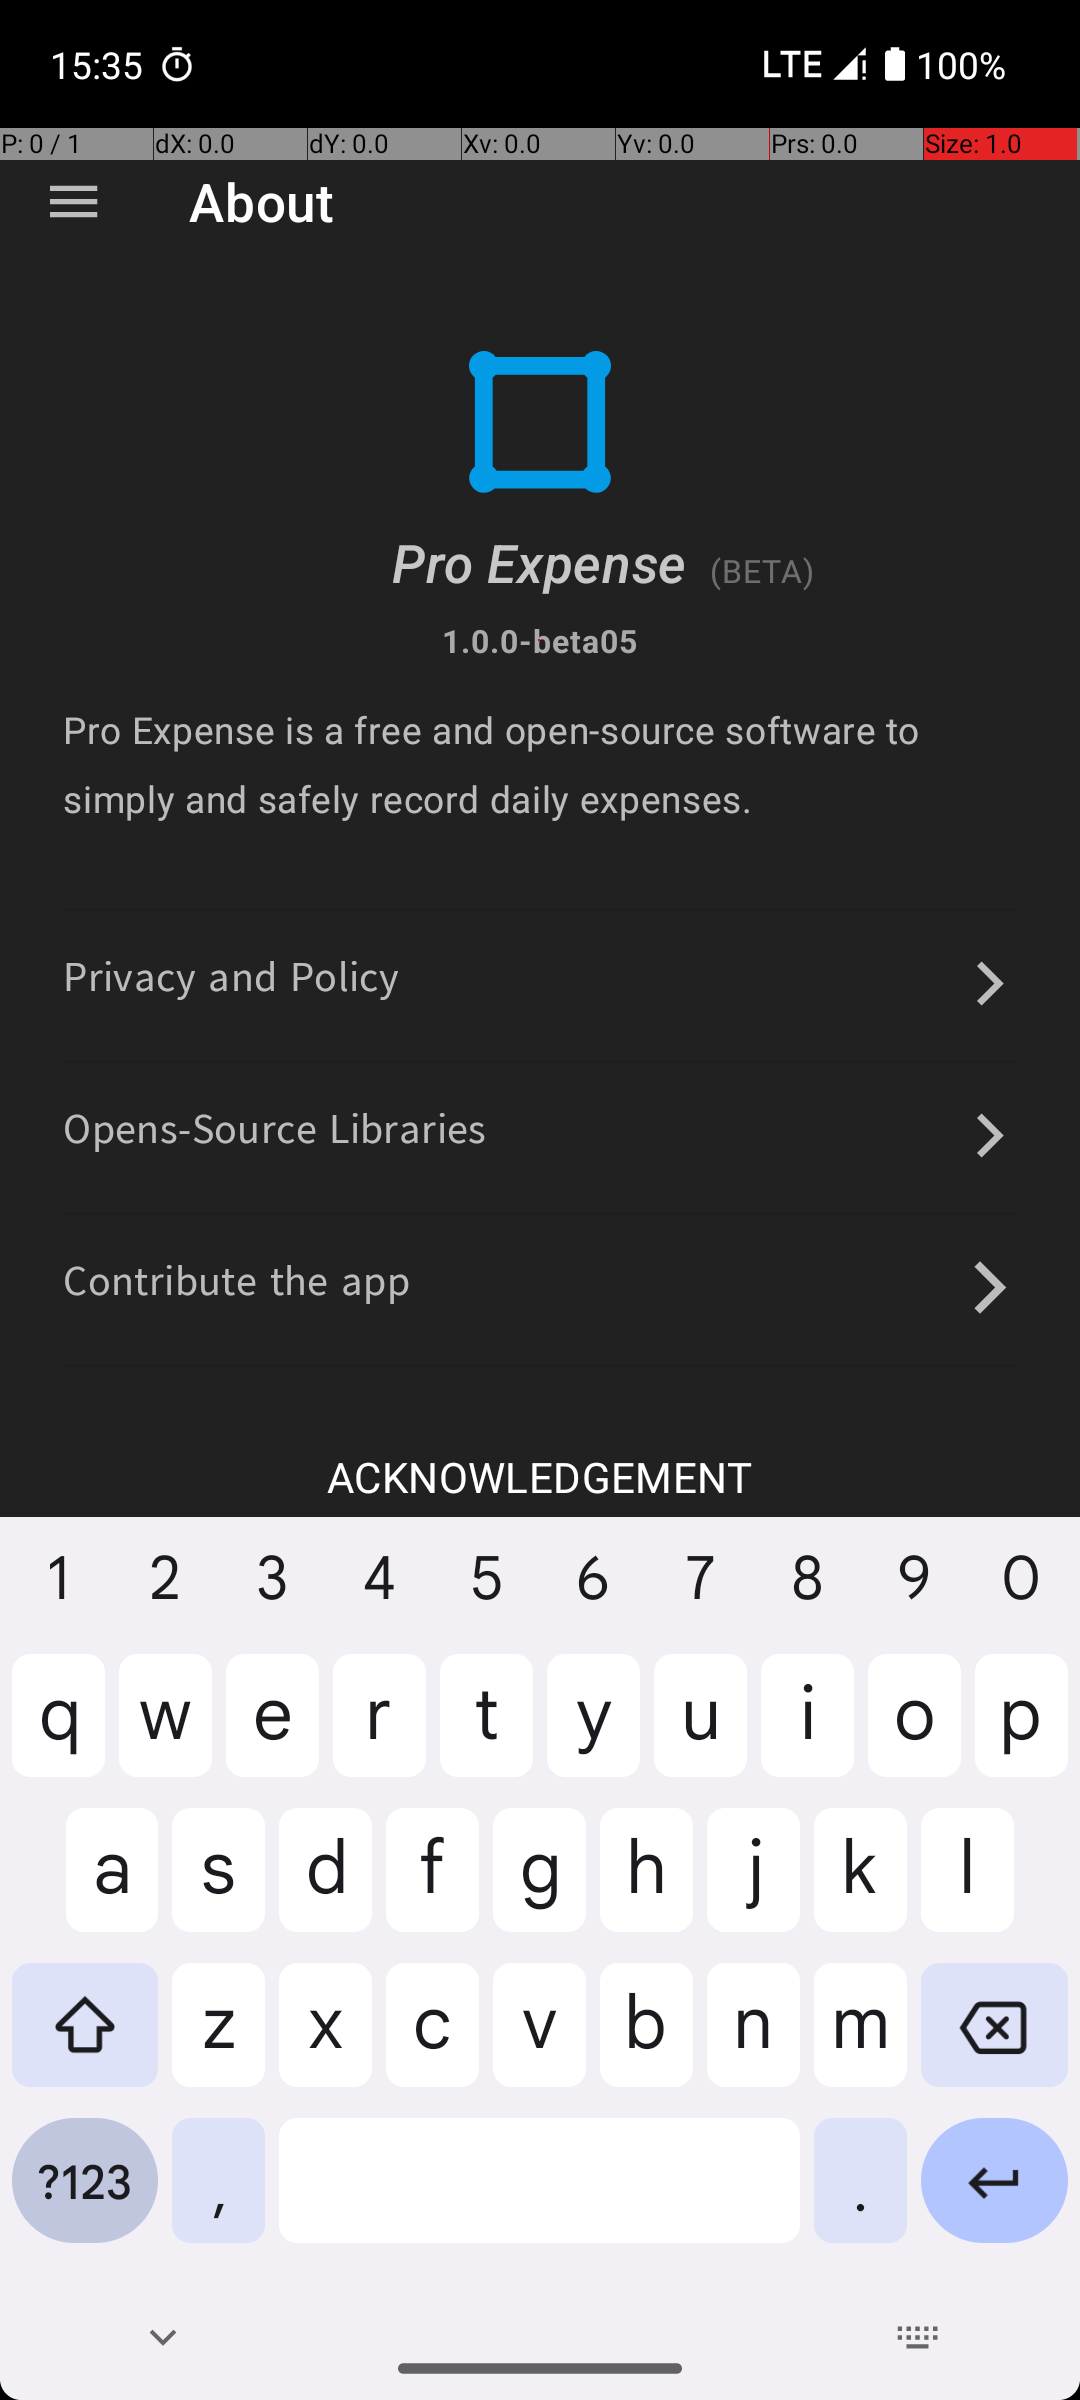 This screenshot has height=2400, width=1080. I want to click on 1.0.0-beta05, so click(540, 640).